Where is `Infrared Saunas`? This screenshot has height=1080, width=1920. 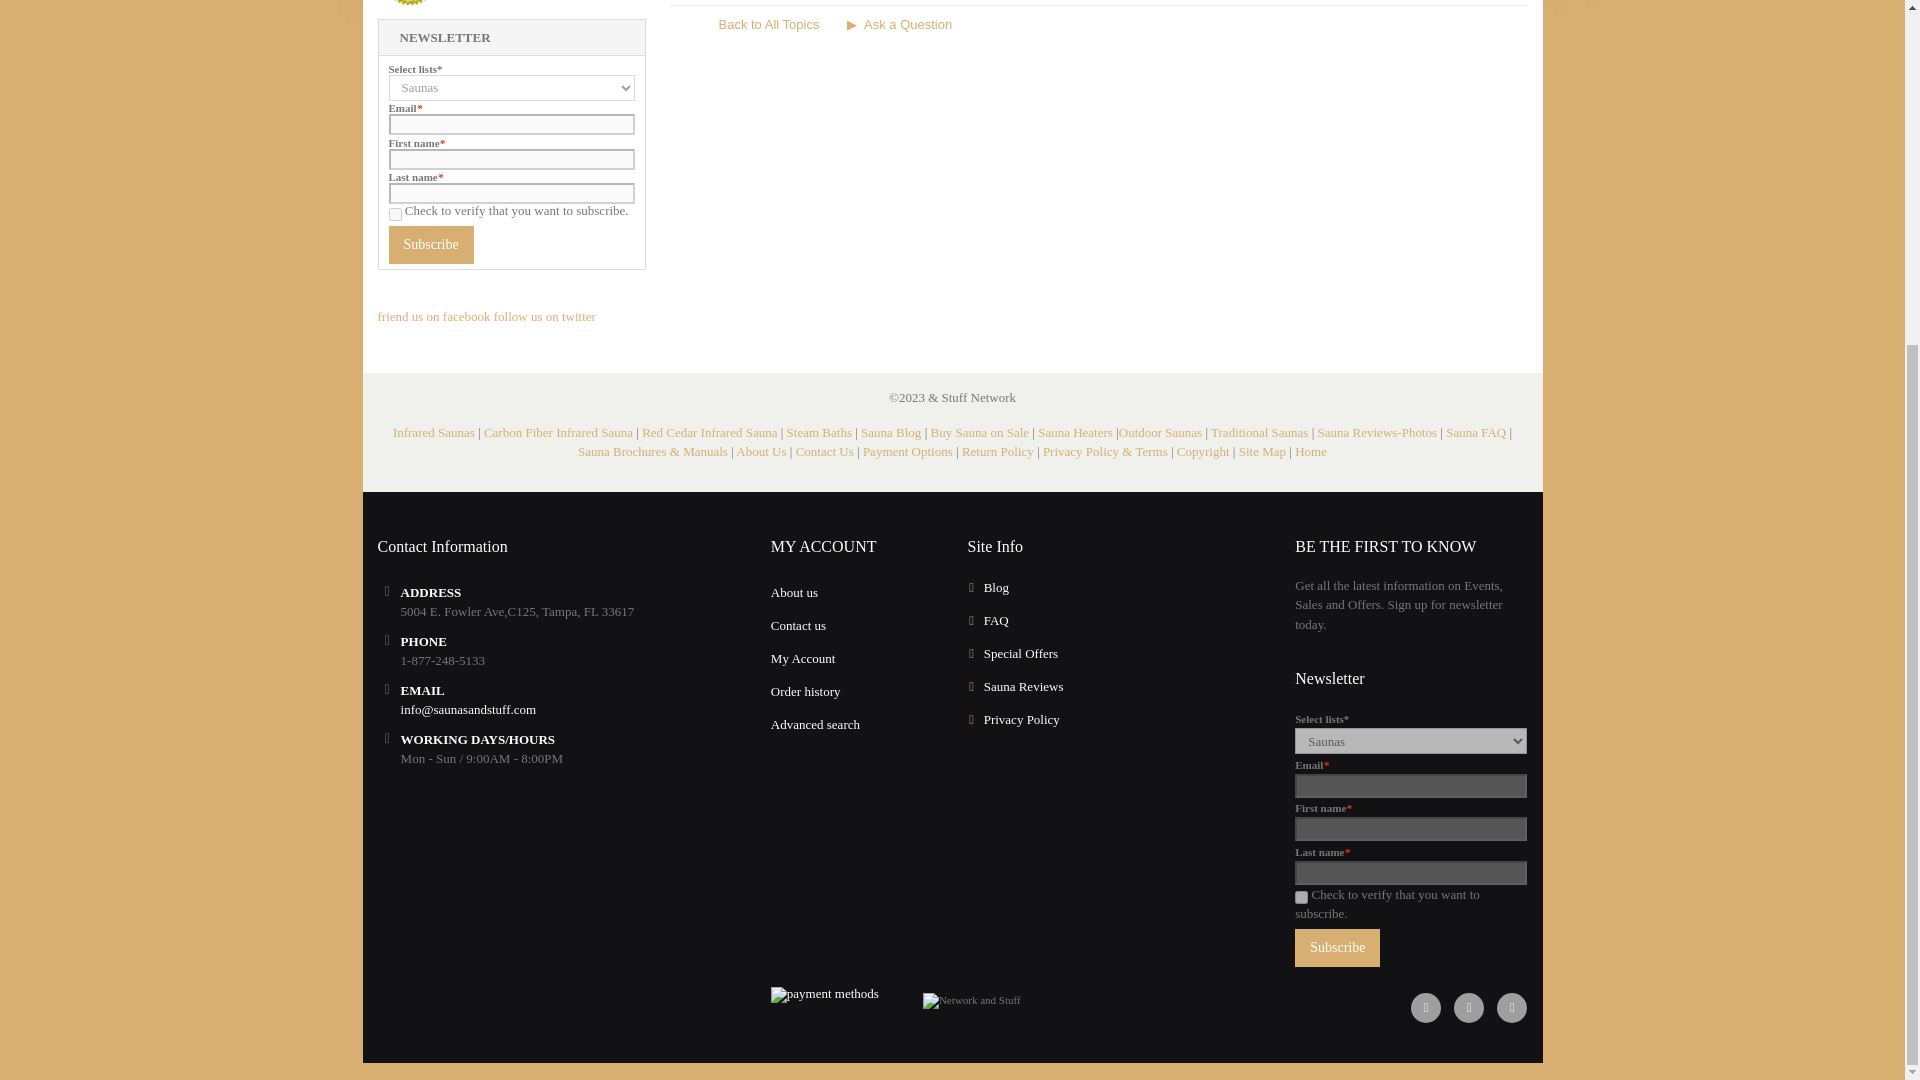 Infrared Saunas is located at coordinates (434, 432).